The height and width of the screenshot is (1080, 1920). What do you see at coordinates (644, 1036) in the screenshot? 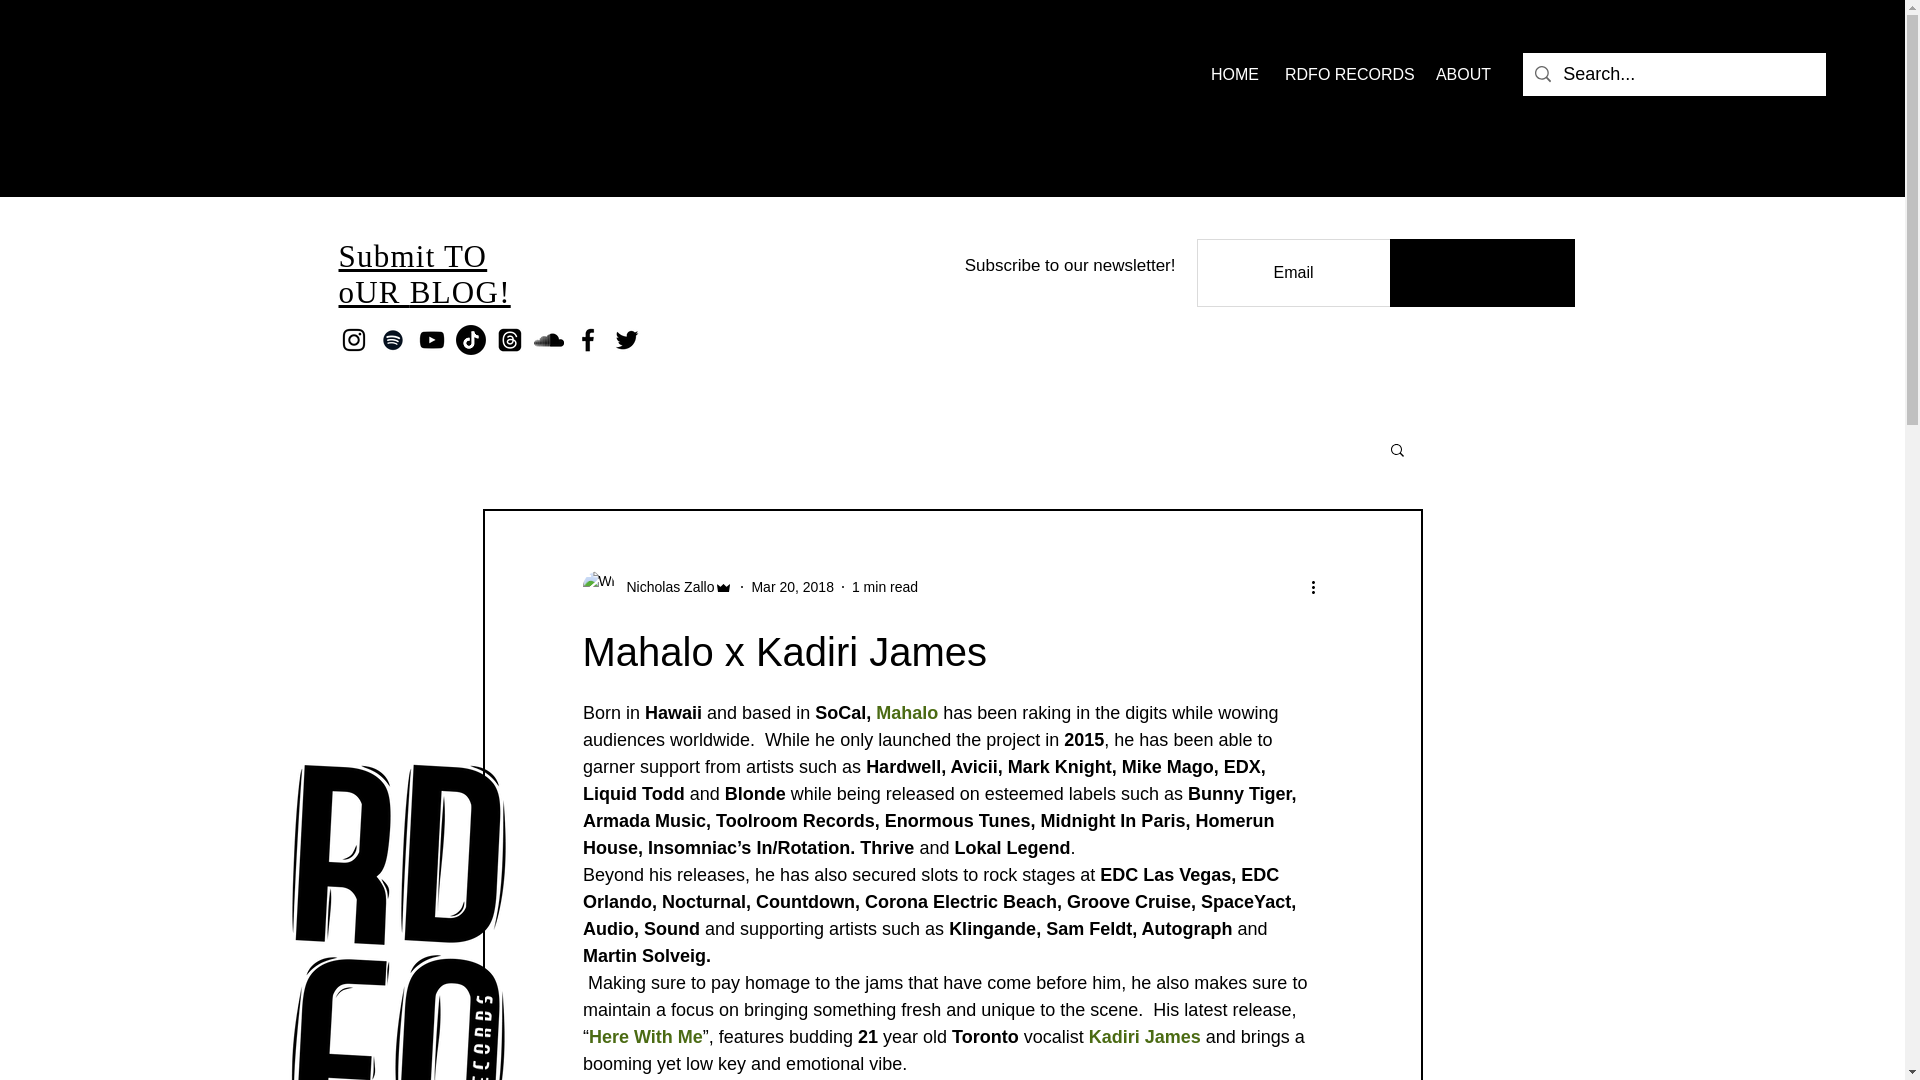
I see `Here With Me` at bounding box center [644, 1036].